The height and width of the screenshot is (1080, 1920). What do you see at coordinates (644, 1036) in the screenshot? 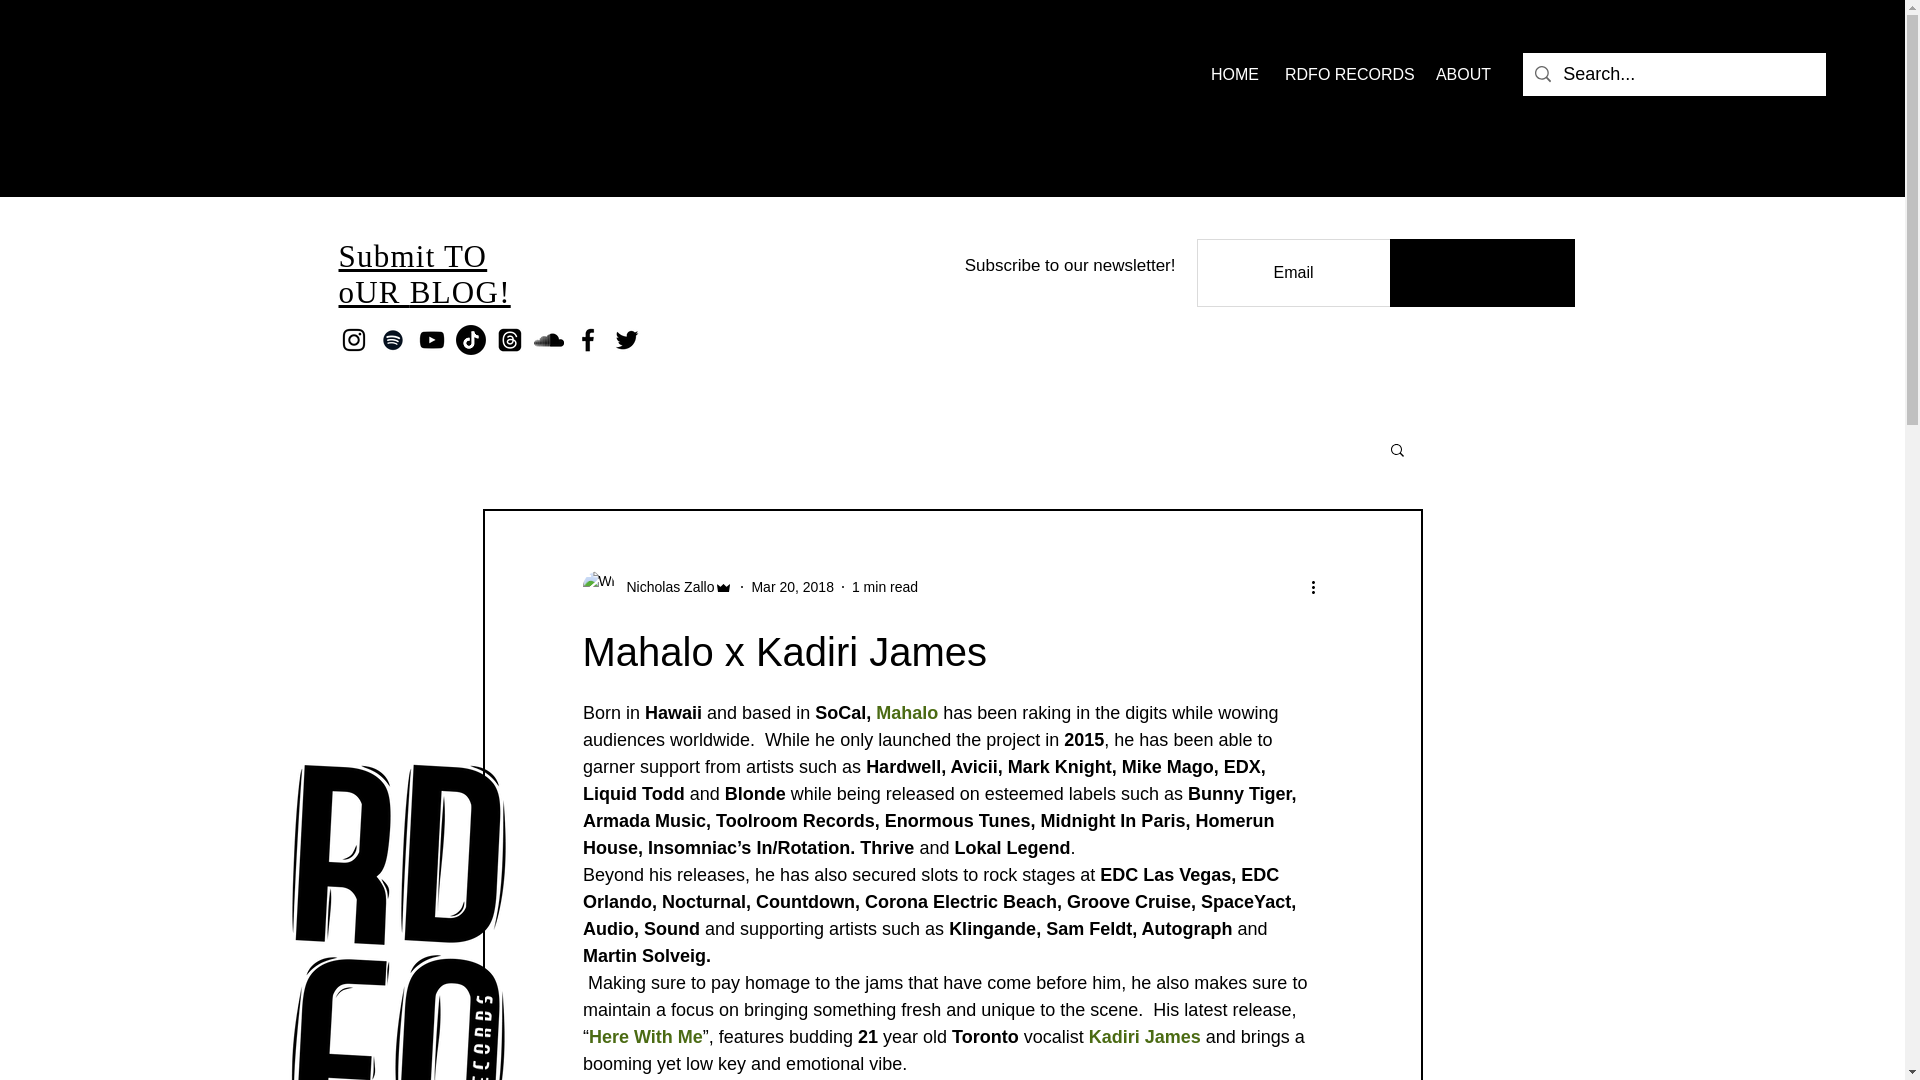
I see `Here With Me` at bounding box center [644, 1036].